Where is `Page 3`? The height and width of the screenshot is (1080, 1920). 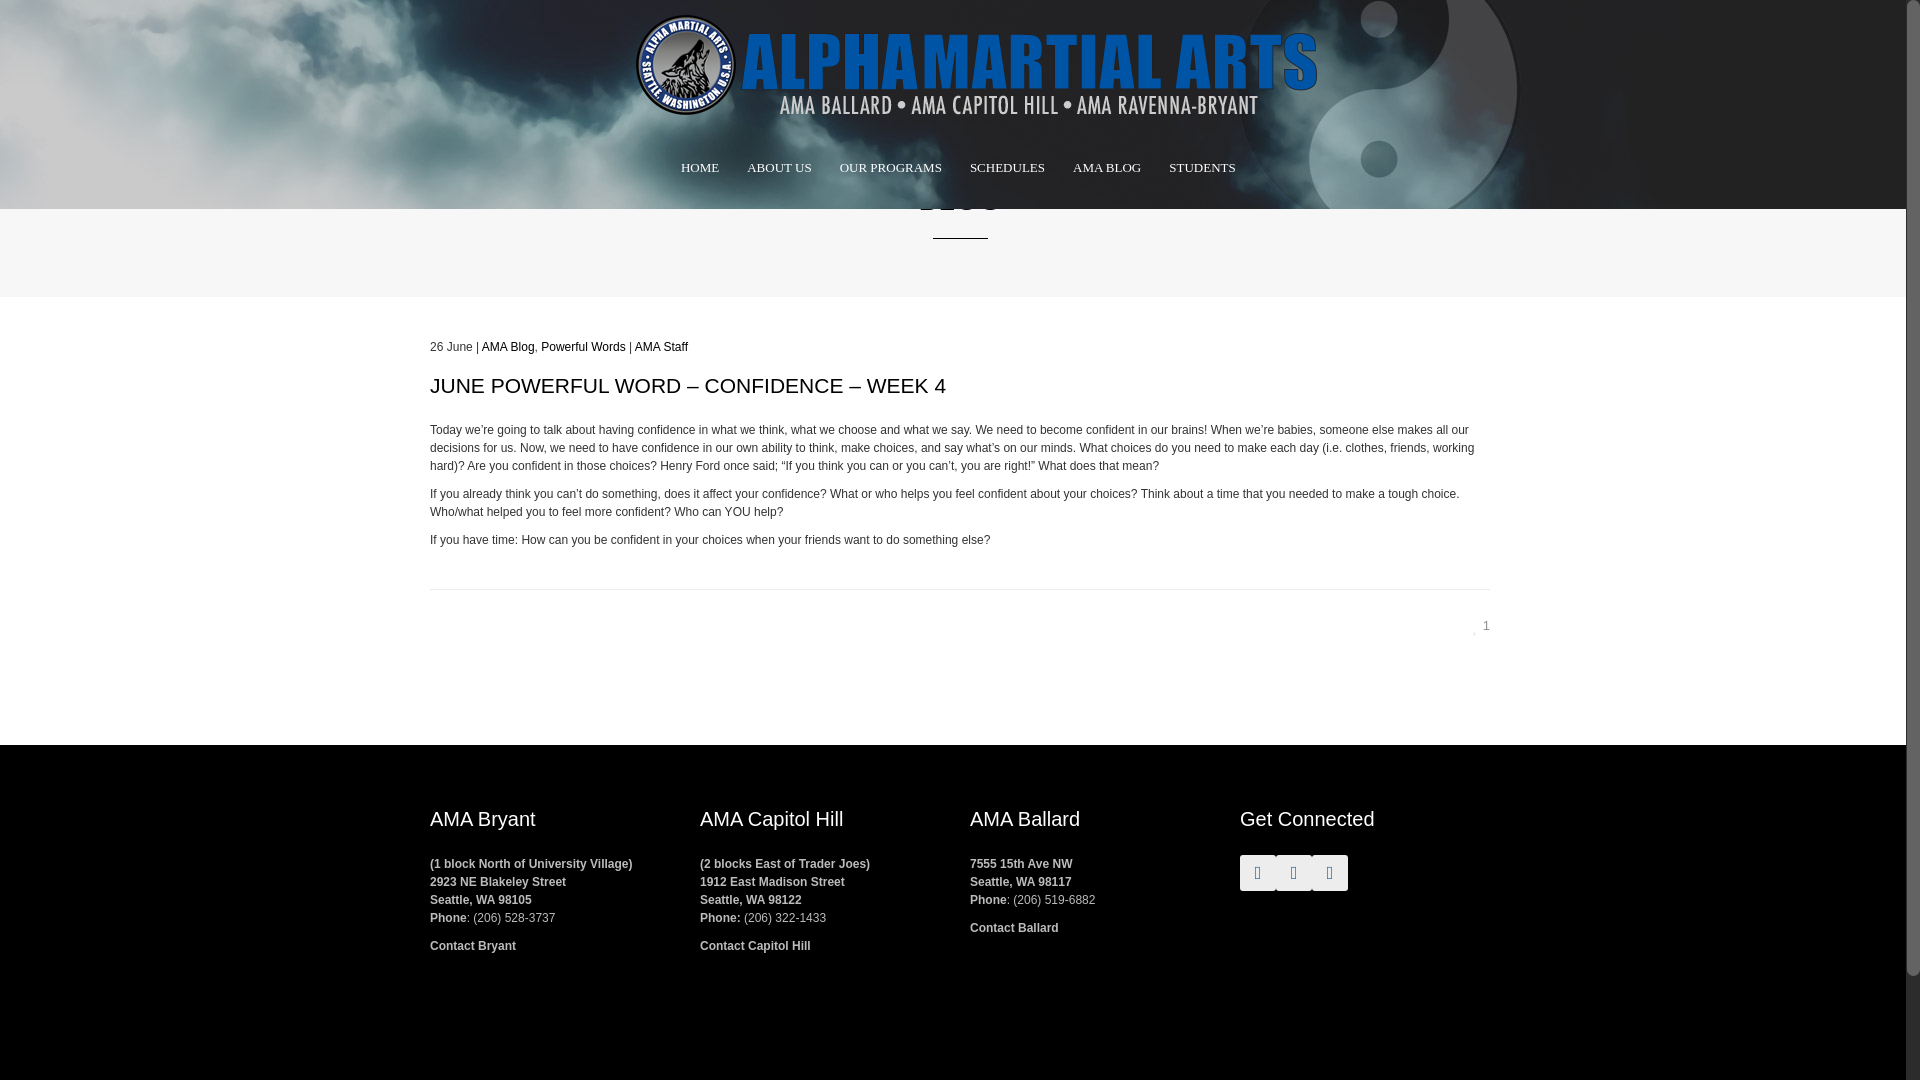 Page 3 is located at coordinates (960, 484).